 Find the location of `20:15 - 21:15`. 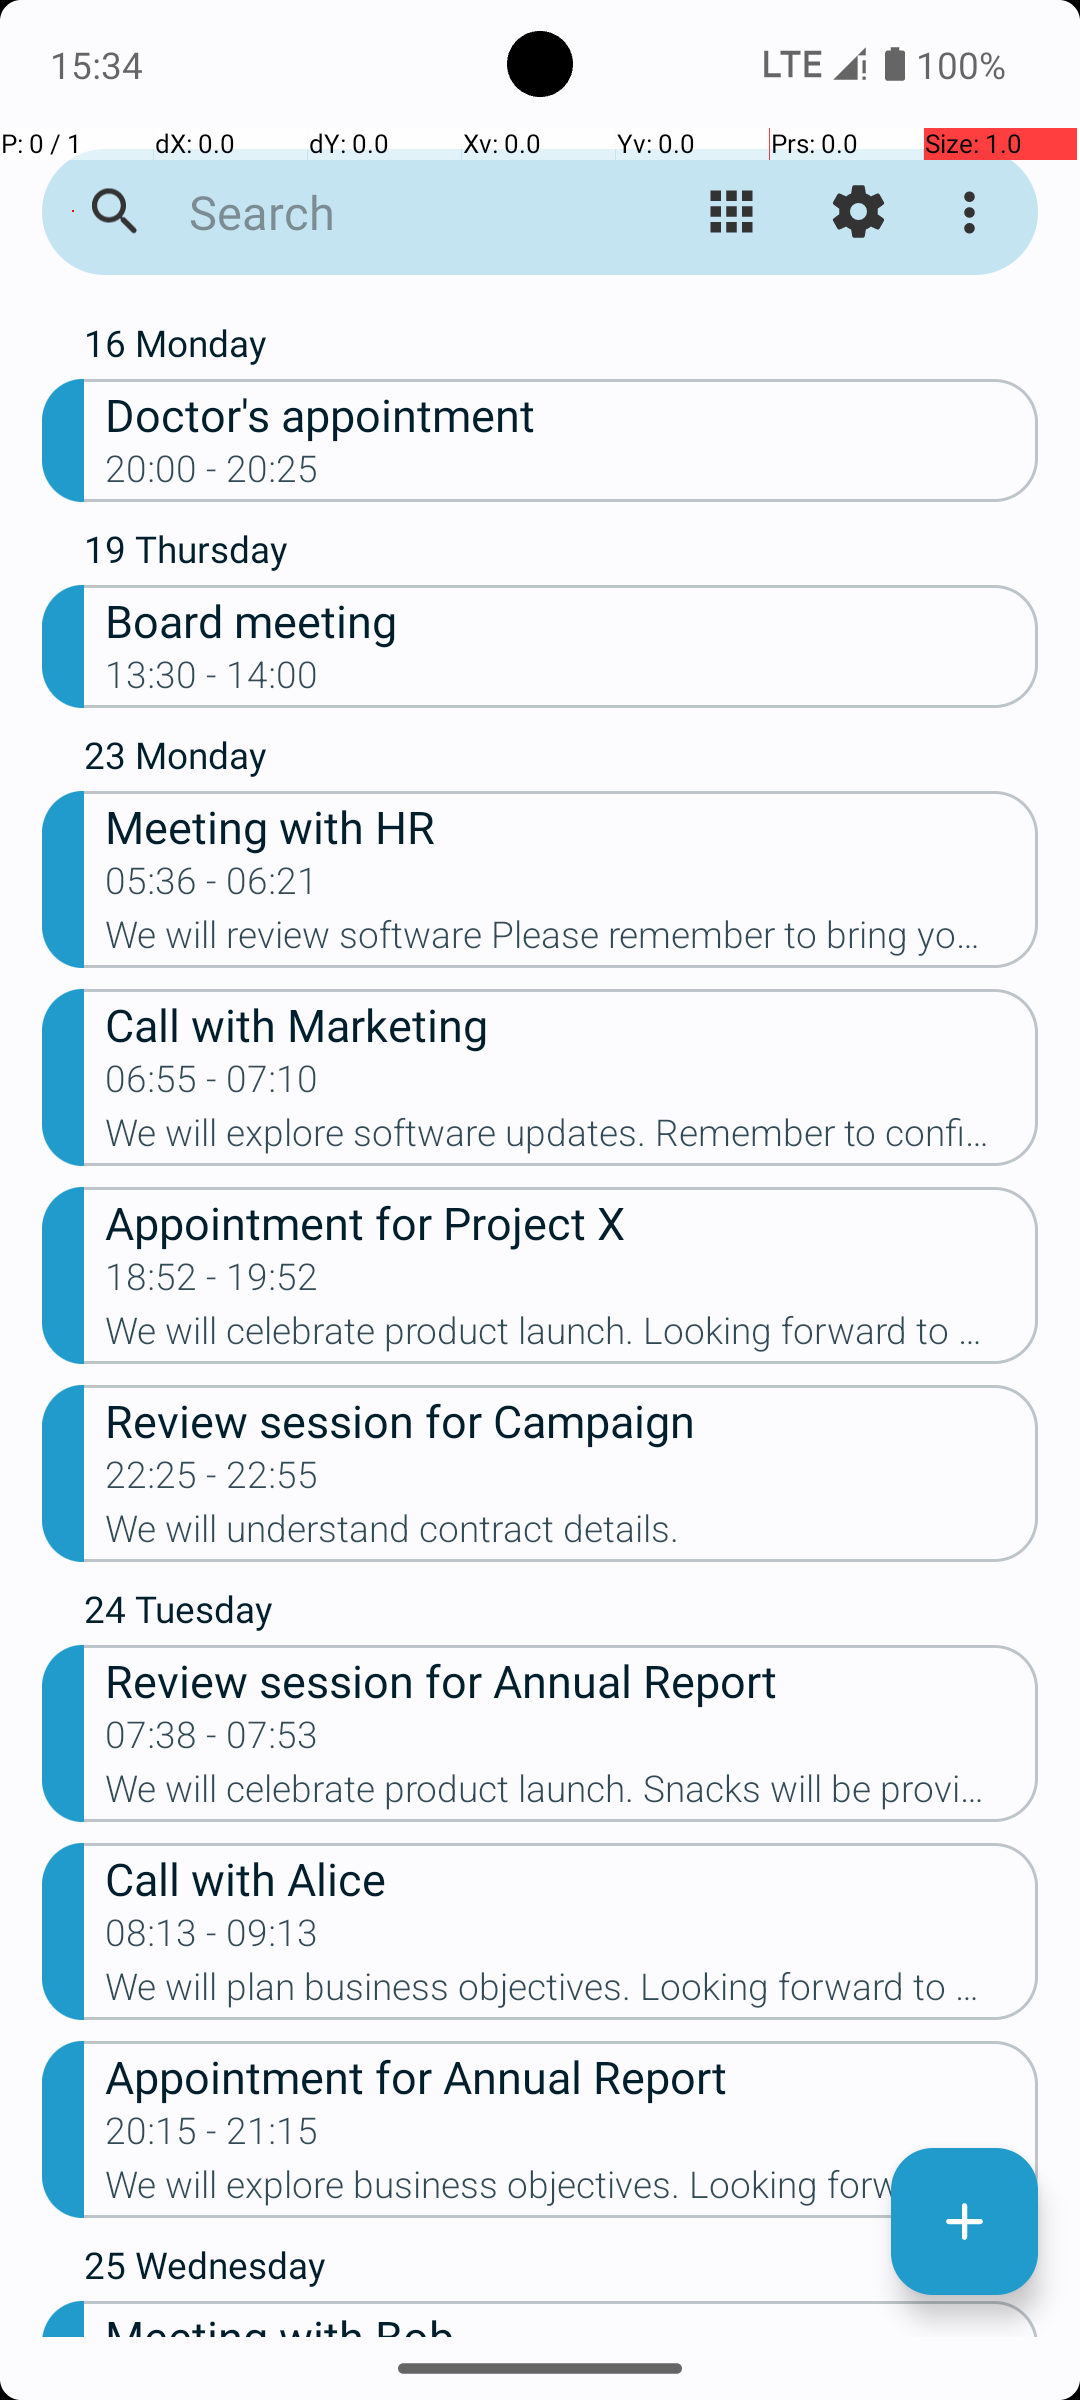

20:15 - 21:15 is located at coordinates (212, 2137).